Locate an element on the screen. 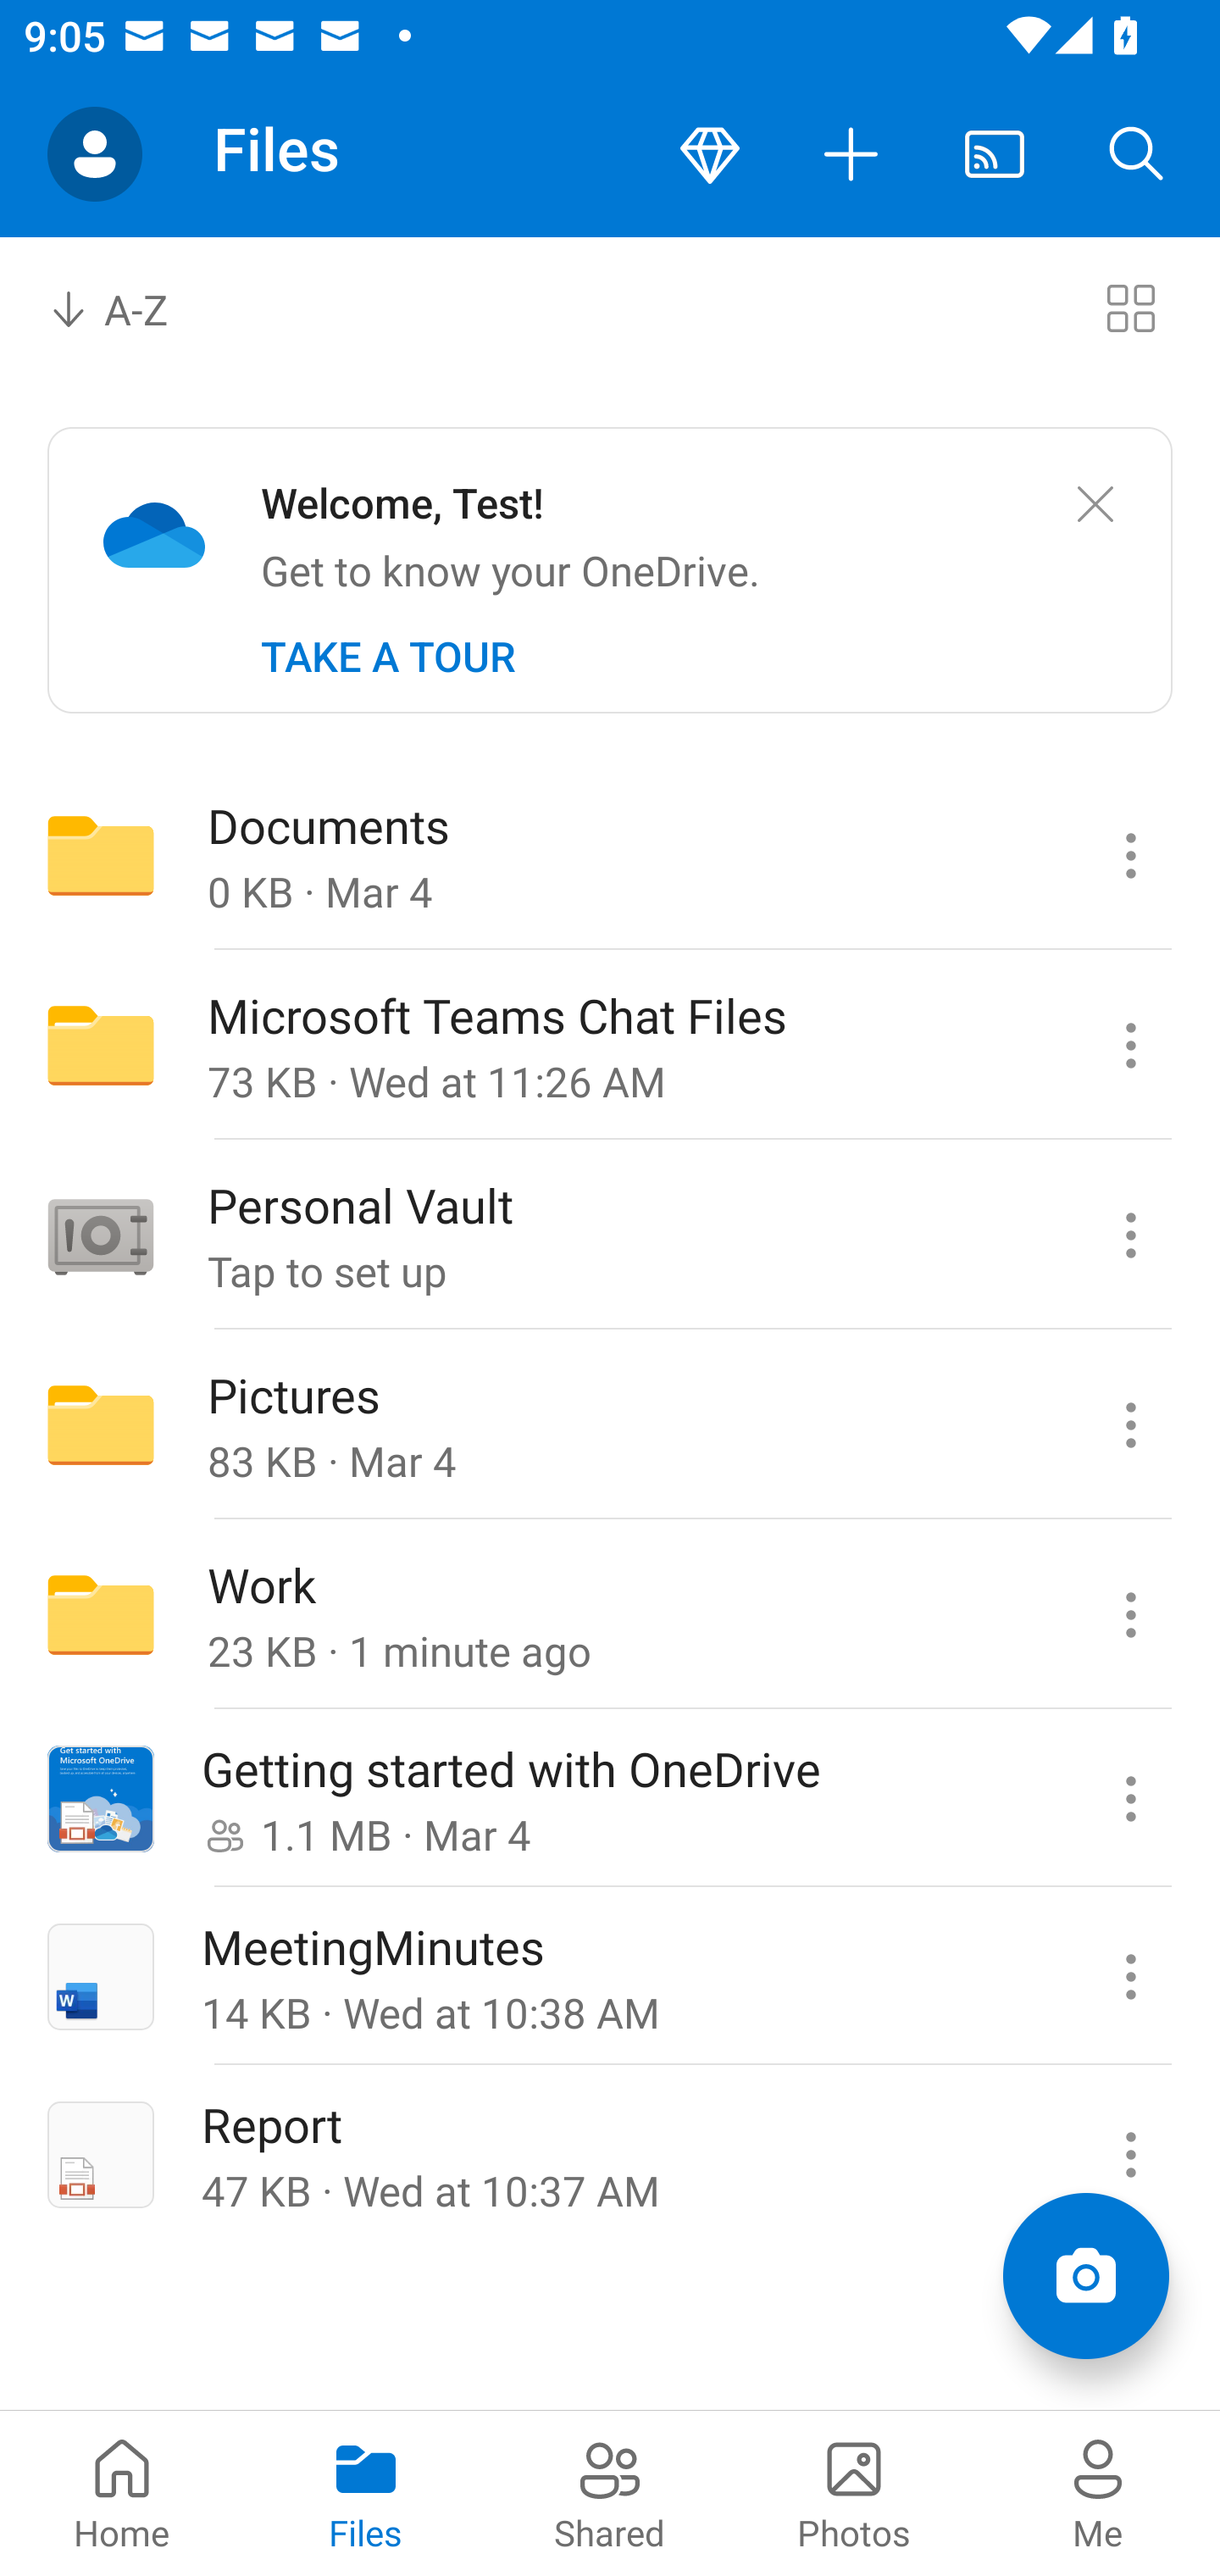  Folder Work 23 KB · 1 minute ago Work commands is located at coordinates (610, 1615).